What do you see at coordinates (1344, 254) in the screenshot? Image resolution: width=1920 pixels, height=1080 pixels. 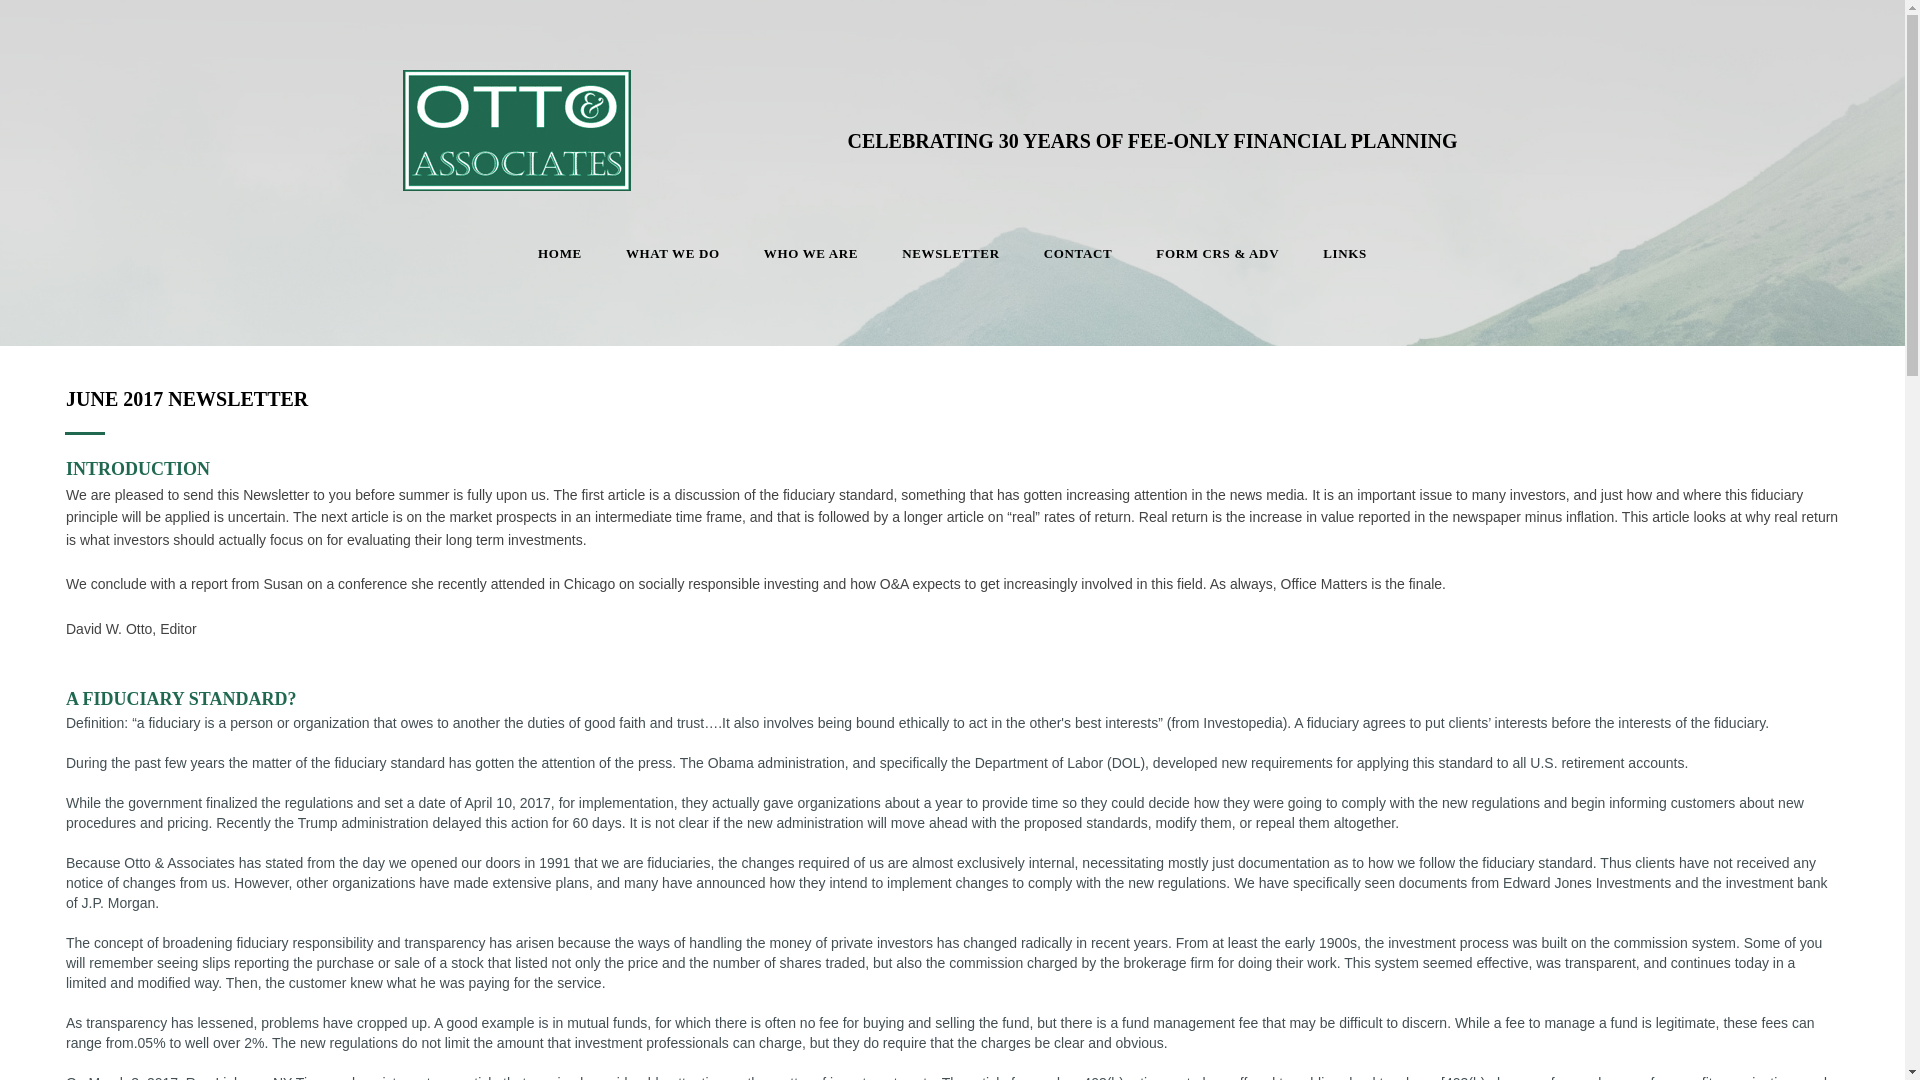 I see `LINKS` at bounding box center [1344, 254].